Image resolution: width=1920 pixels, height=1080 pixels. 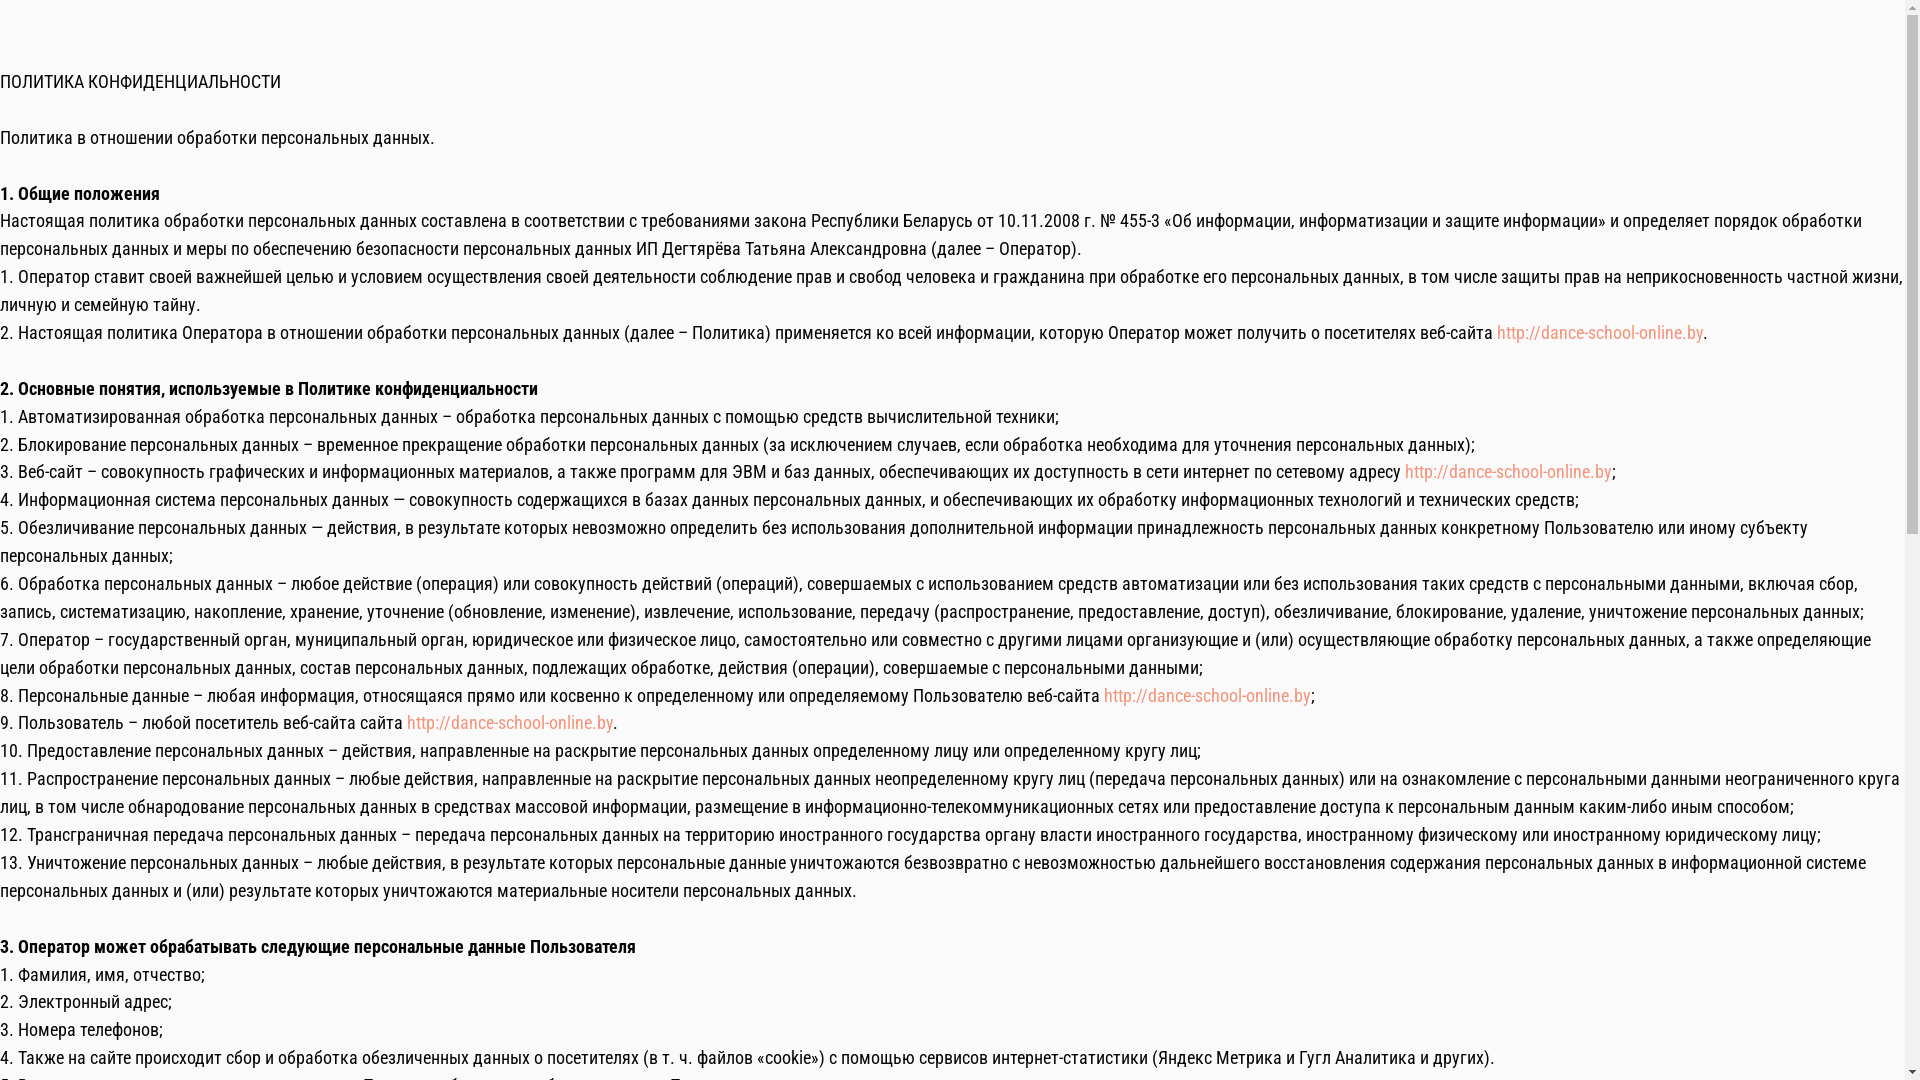 I want to click on http://dance-school-online.by, so click(x=510, y=722).